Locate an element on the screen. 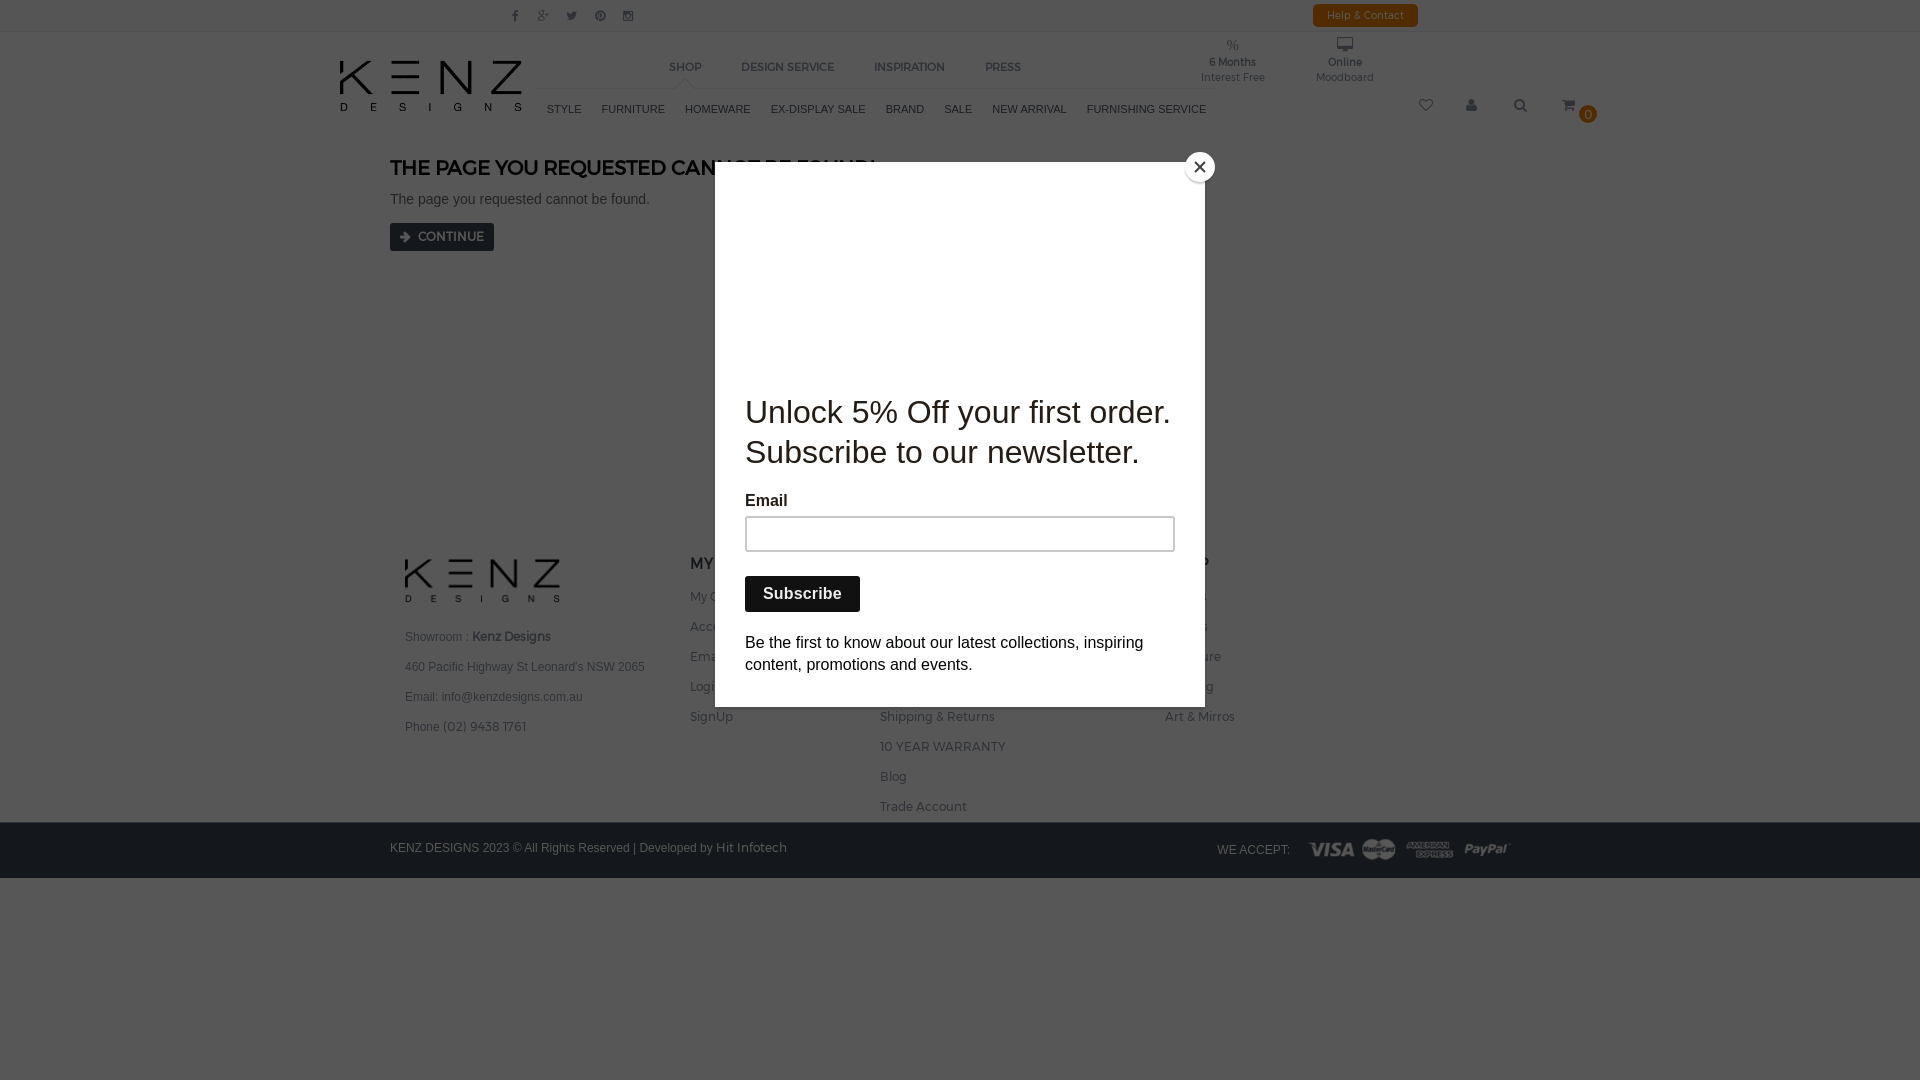 The height and width of the screenshot is (1080, 1920). Blog is located at coordinates (894, 774).